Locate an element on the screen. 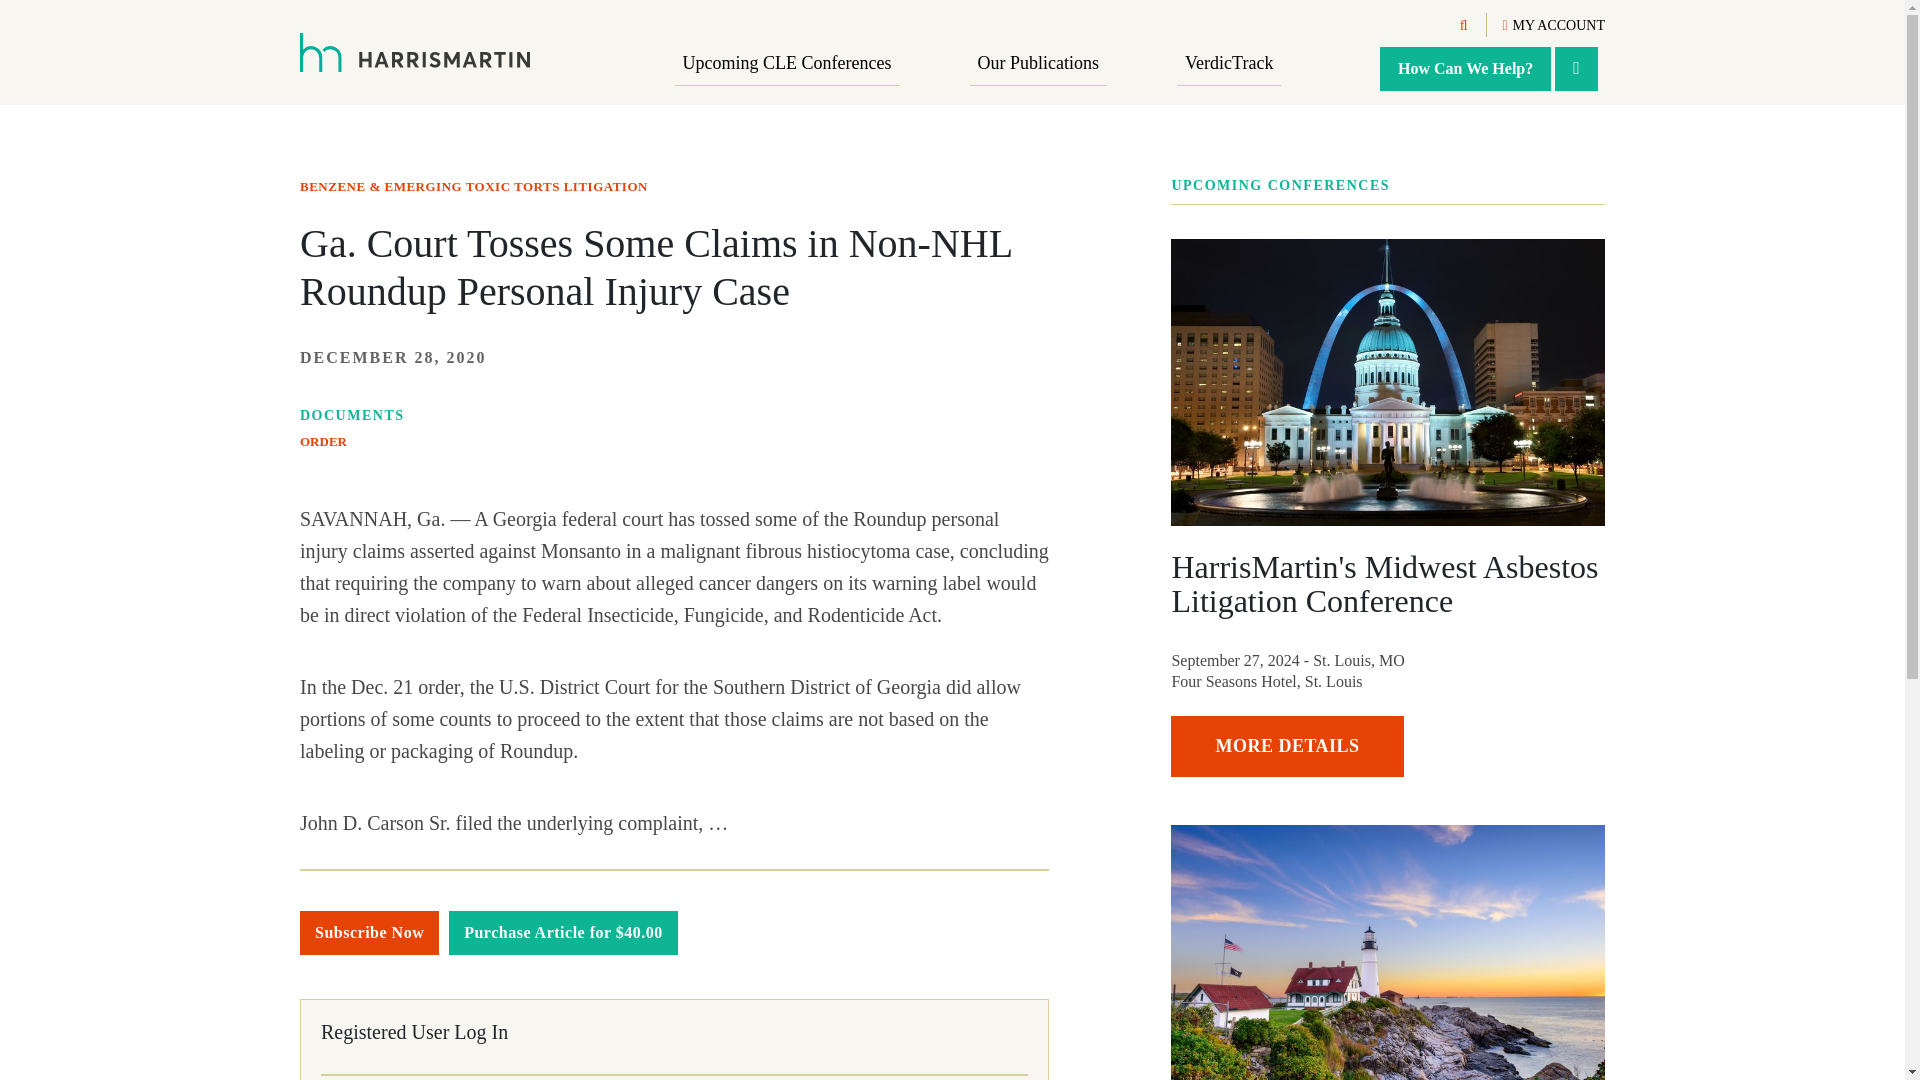  Upcoming CLE Conferences is located at coordinates (788, 64).